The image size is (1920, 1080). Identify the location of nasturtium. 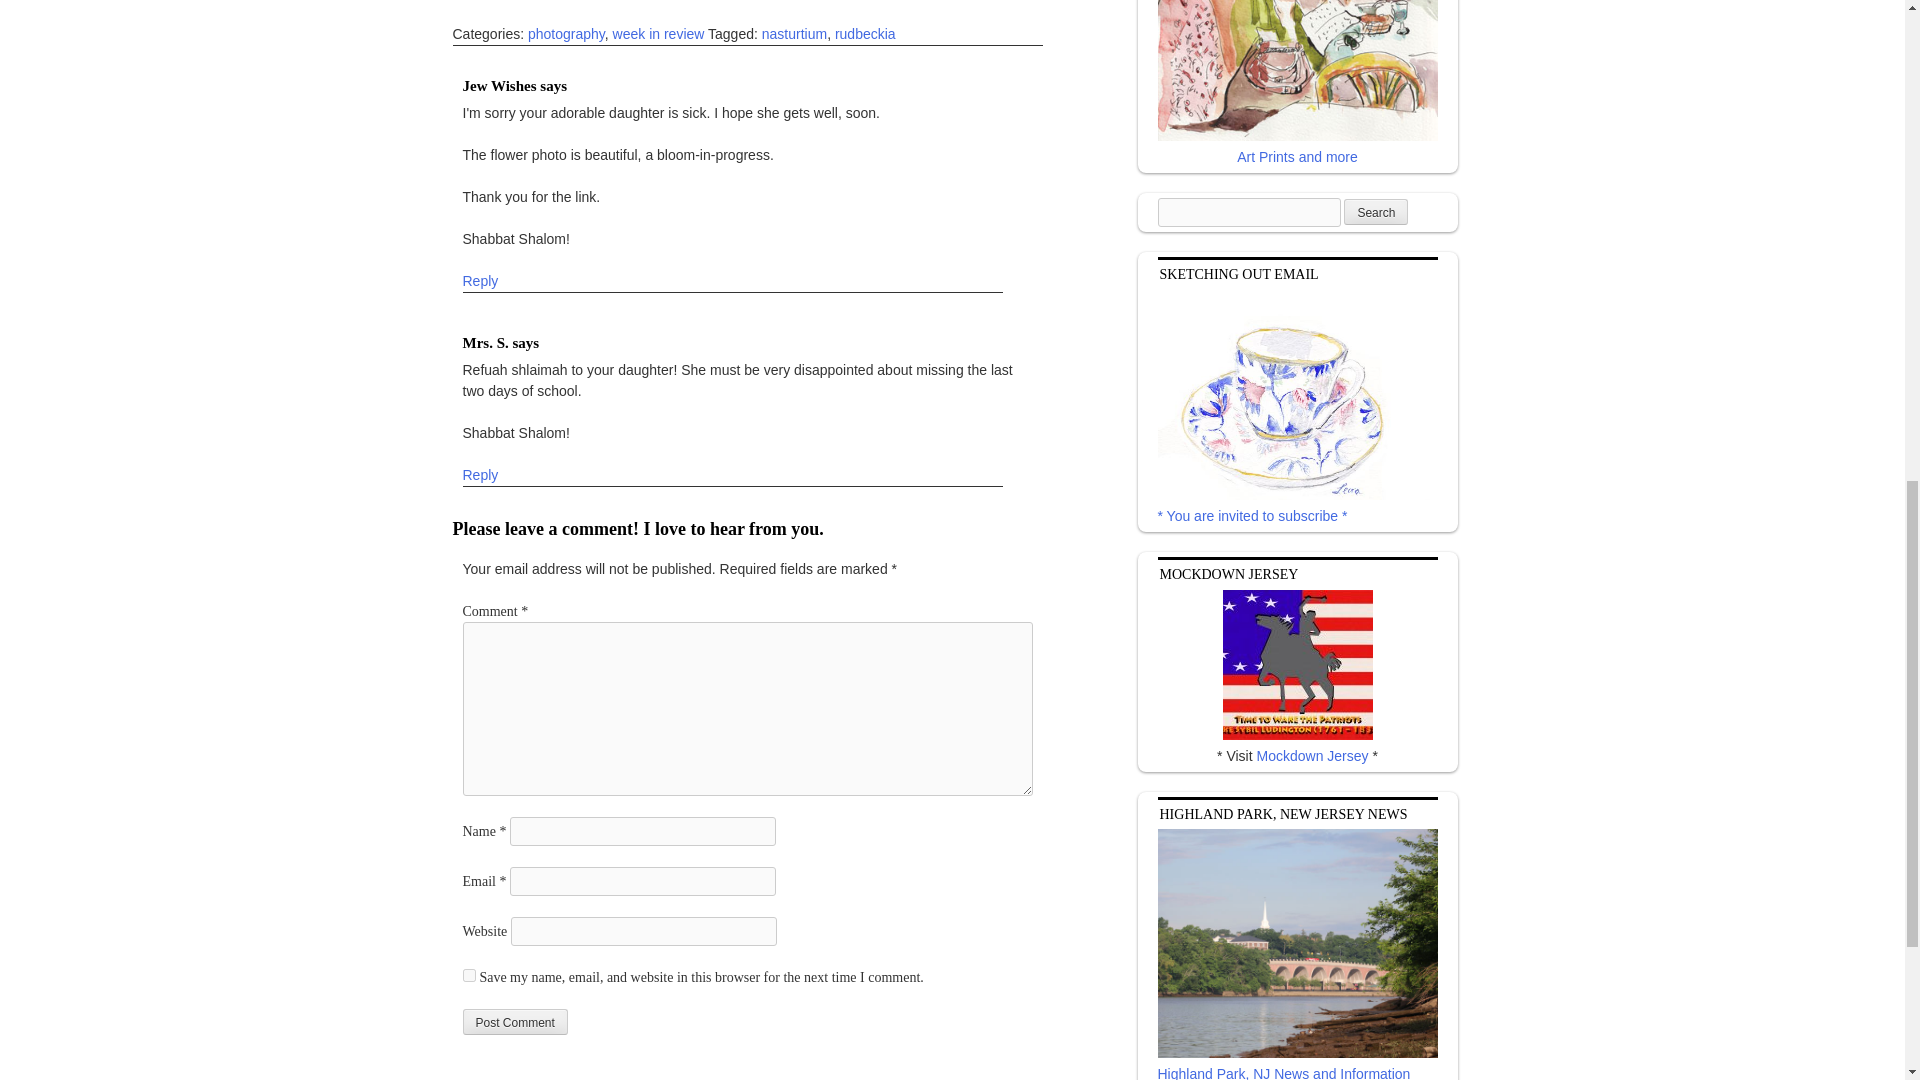
(794, 34).